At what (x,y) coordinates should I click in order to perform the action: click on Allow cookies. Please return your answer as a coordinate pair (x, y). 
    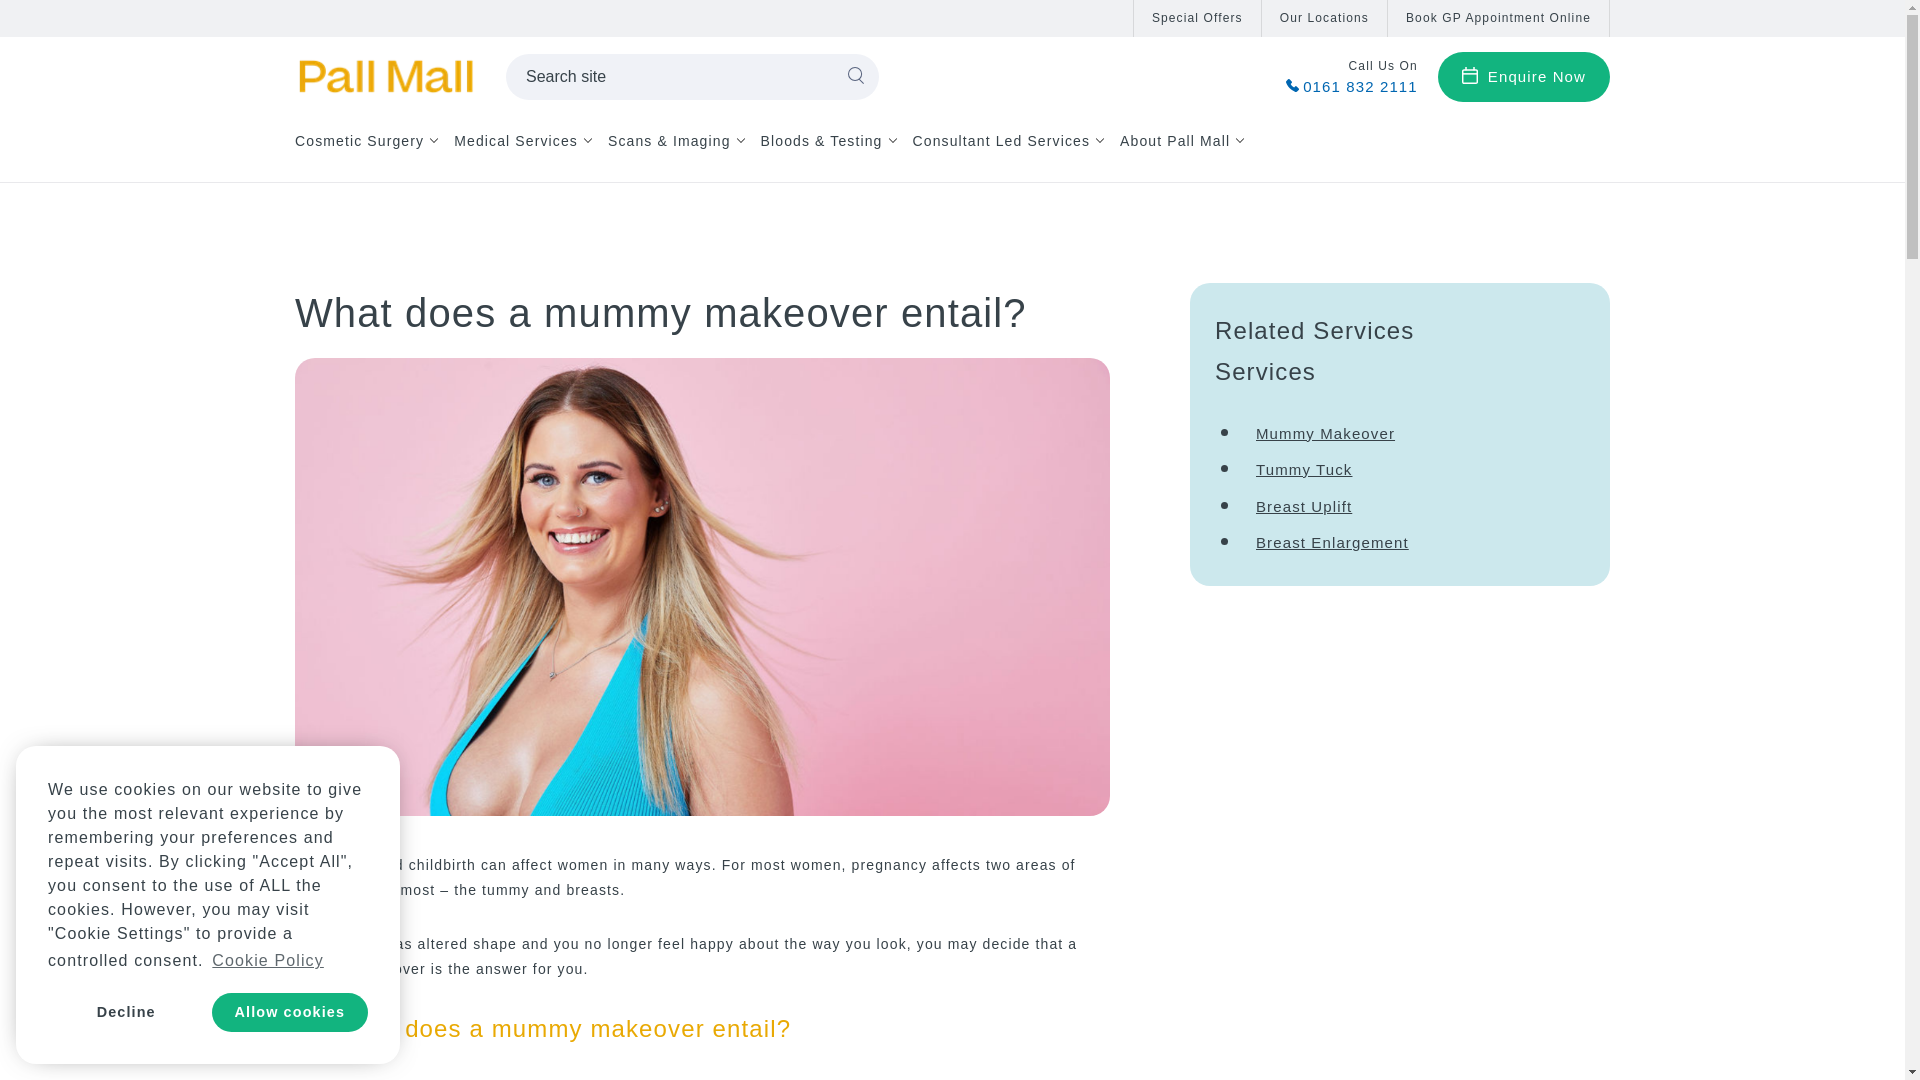
    Looking at the image, I should click on (290, 1012).